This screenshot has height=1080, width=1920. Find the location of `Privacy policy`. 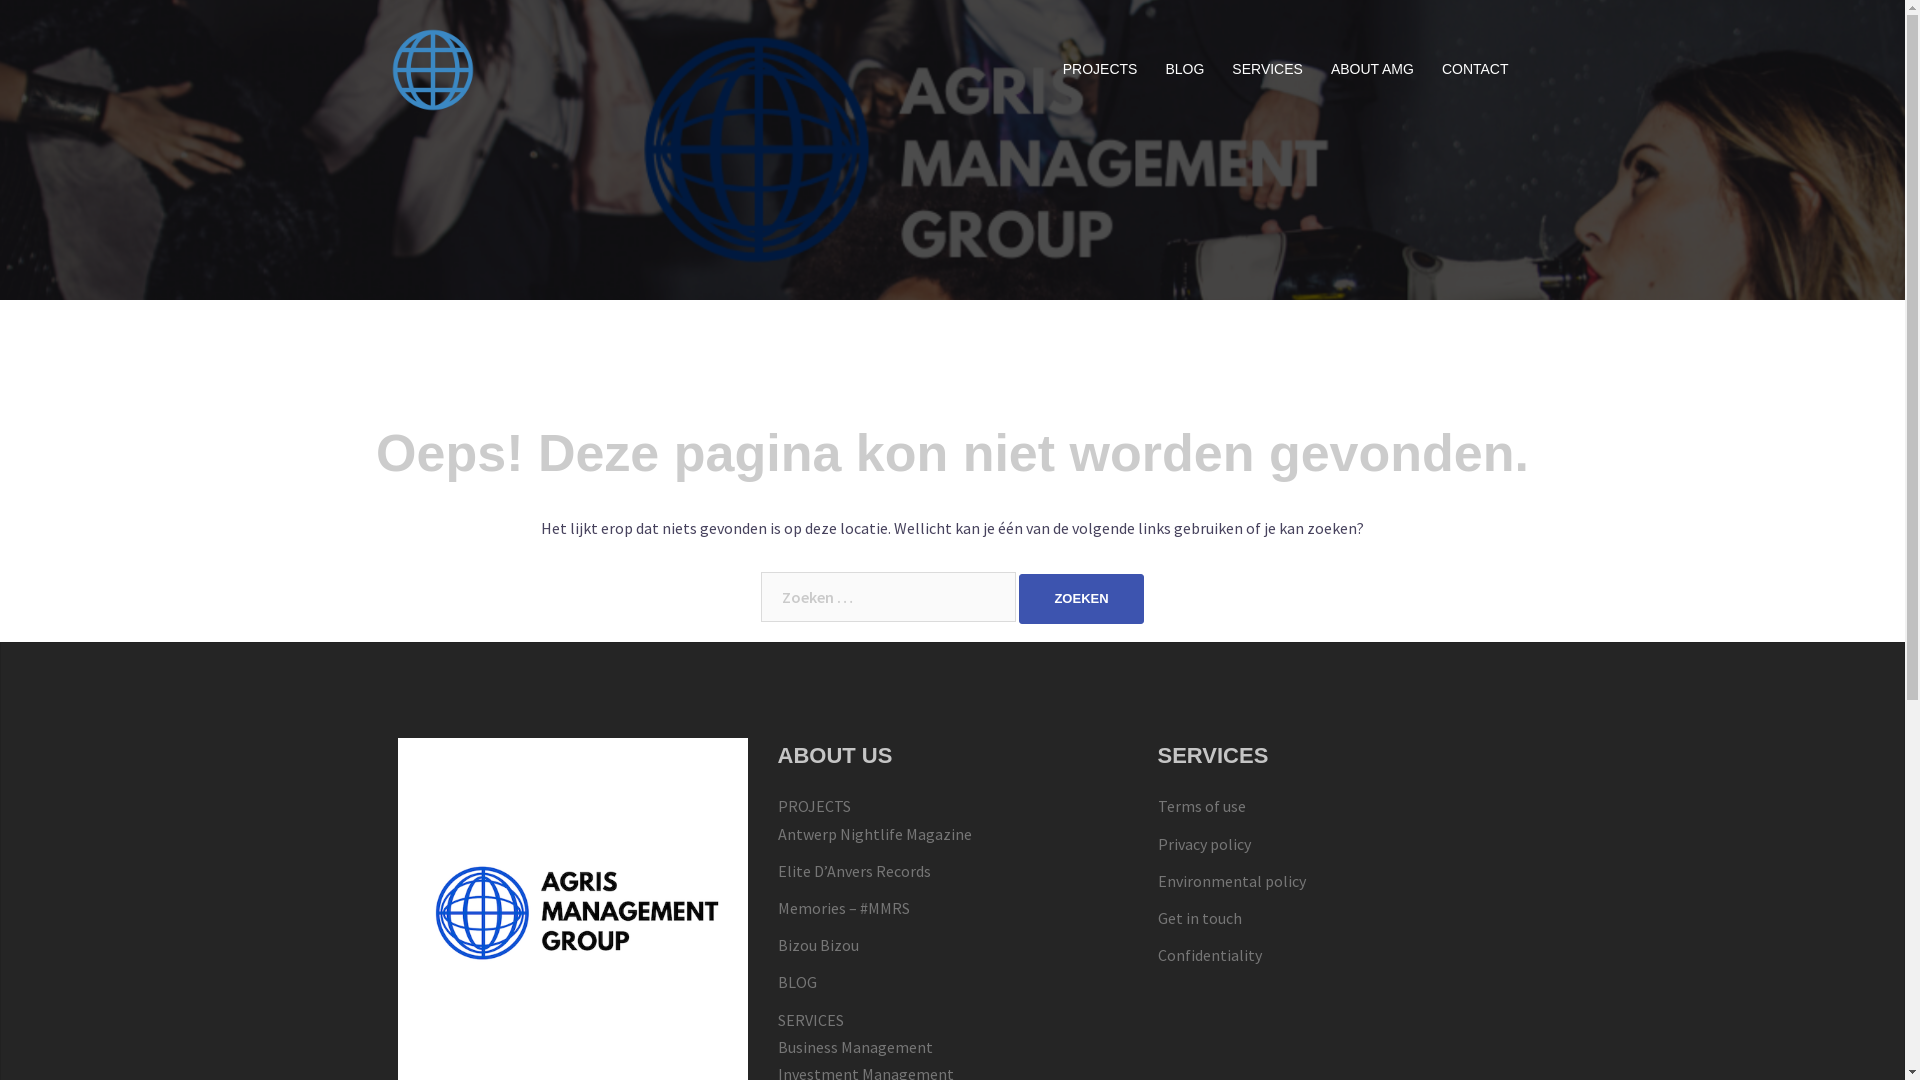

Privacy policy is located at coordinates (1204, 844).